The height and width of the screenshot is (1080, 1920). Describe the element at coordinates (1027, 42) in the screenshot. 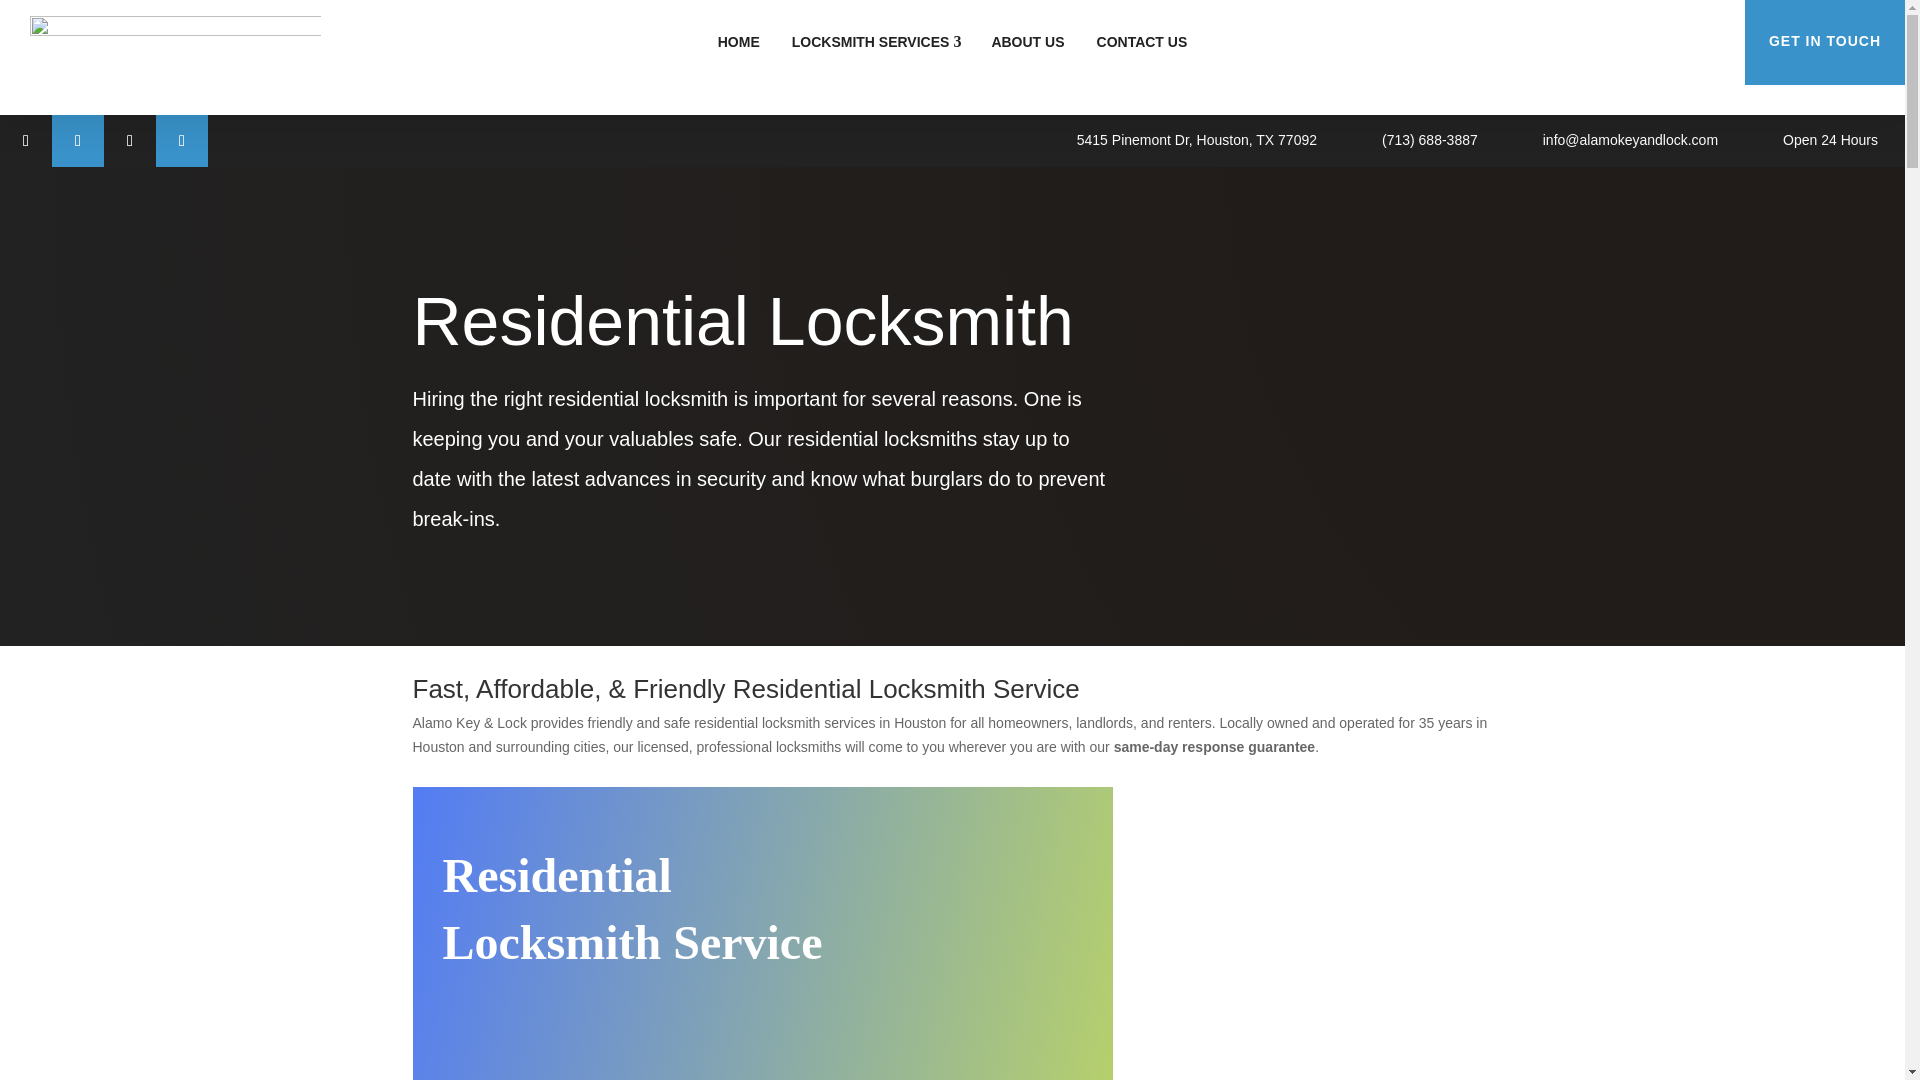

I see `ABOUT US` at that location.